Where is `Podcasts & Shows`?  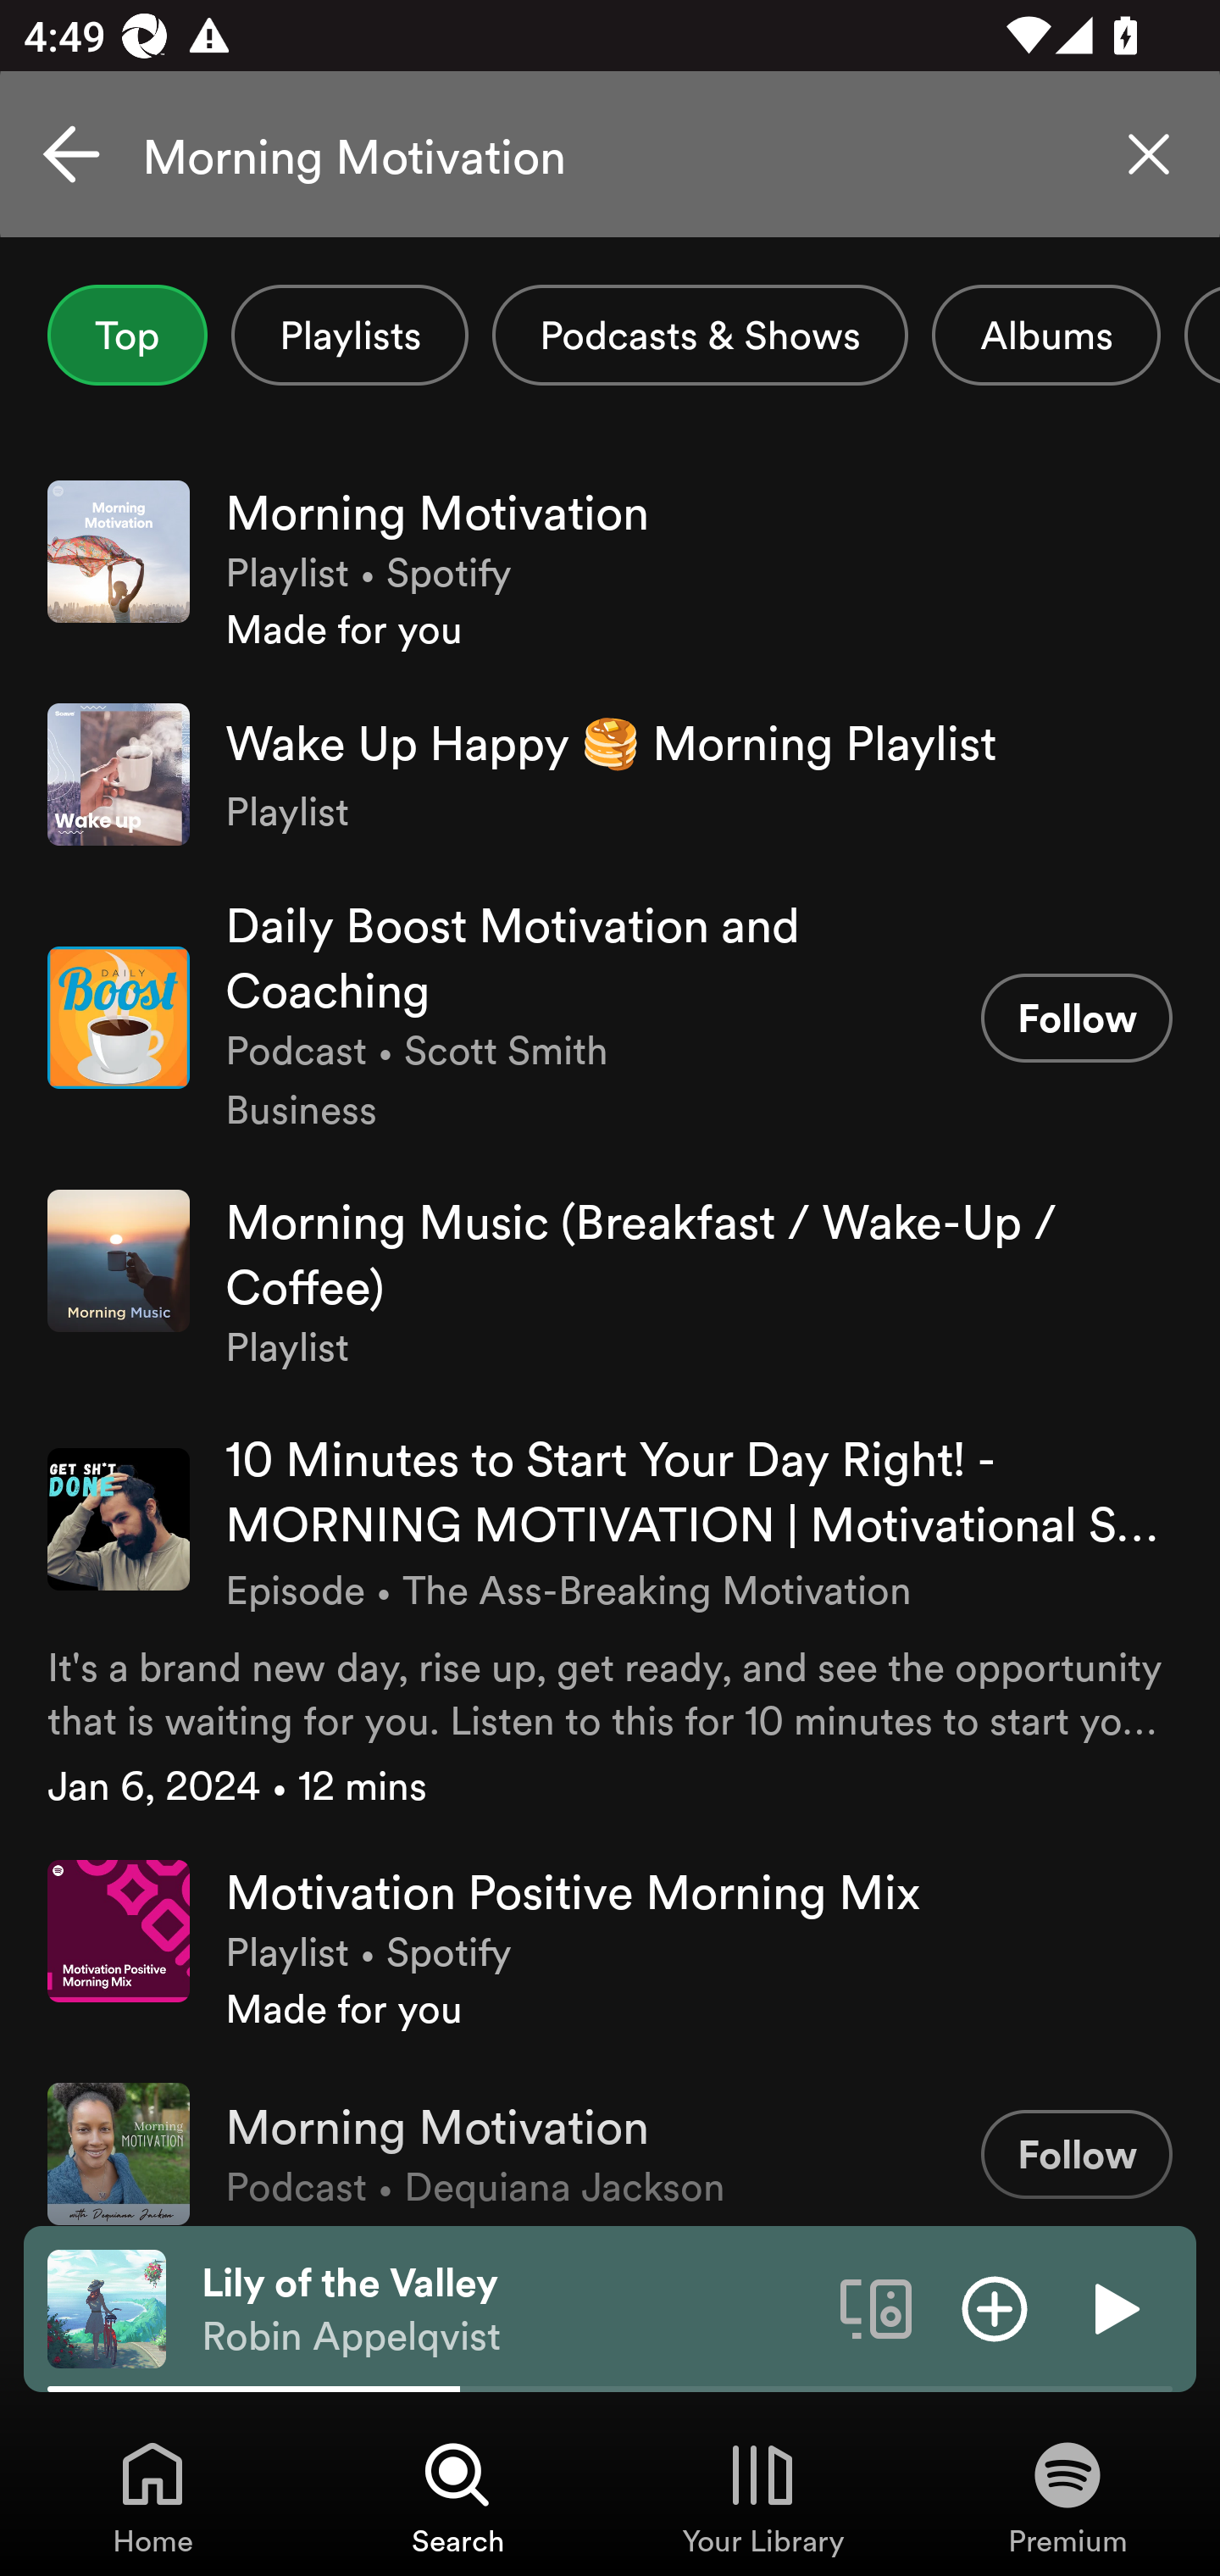
Podcasts & Shows is located at coordinates (700, 335).